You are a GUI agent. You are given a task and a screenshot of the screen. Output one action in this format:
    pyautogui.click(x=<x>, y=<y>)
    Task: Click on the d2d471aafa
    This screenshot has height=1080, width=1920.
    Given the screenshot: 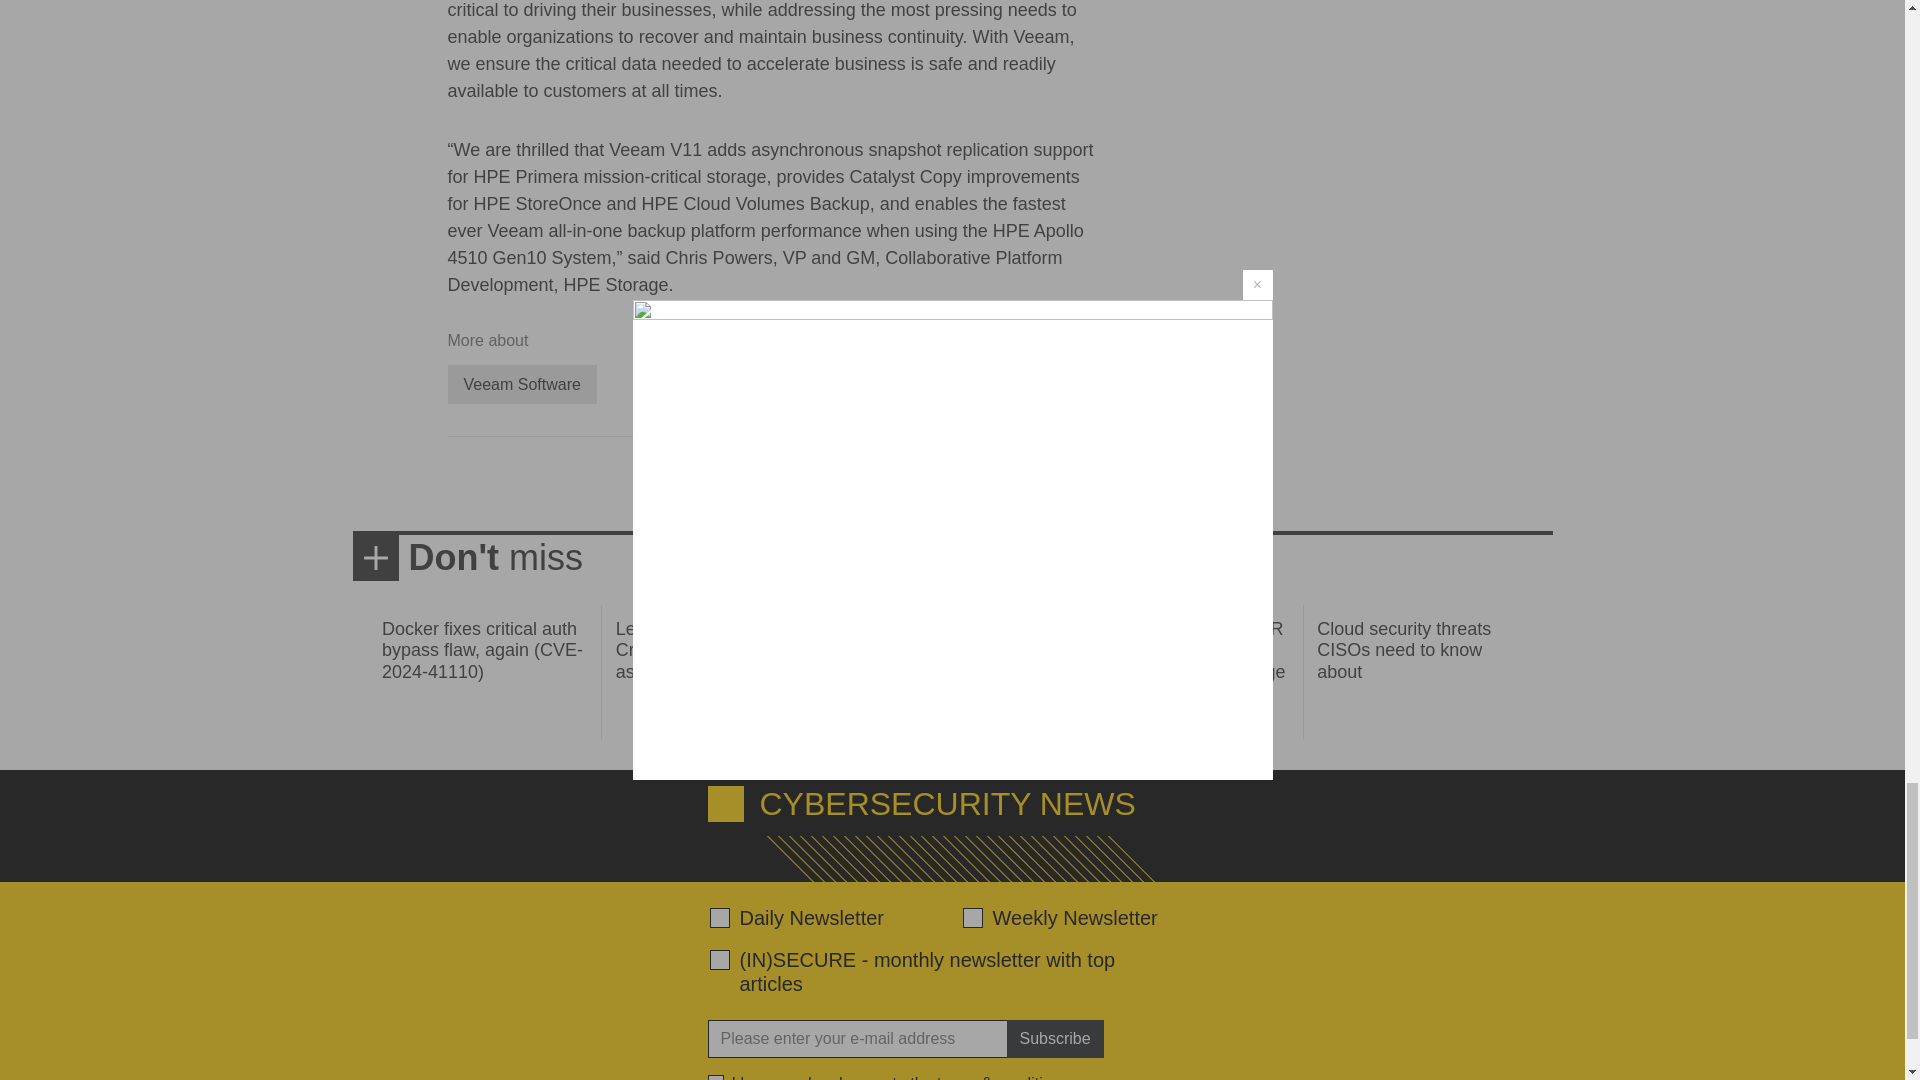 What is the action you would take?
    pyautogui.click(x=971, y=918)
    